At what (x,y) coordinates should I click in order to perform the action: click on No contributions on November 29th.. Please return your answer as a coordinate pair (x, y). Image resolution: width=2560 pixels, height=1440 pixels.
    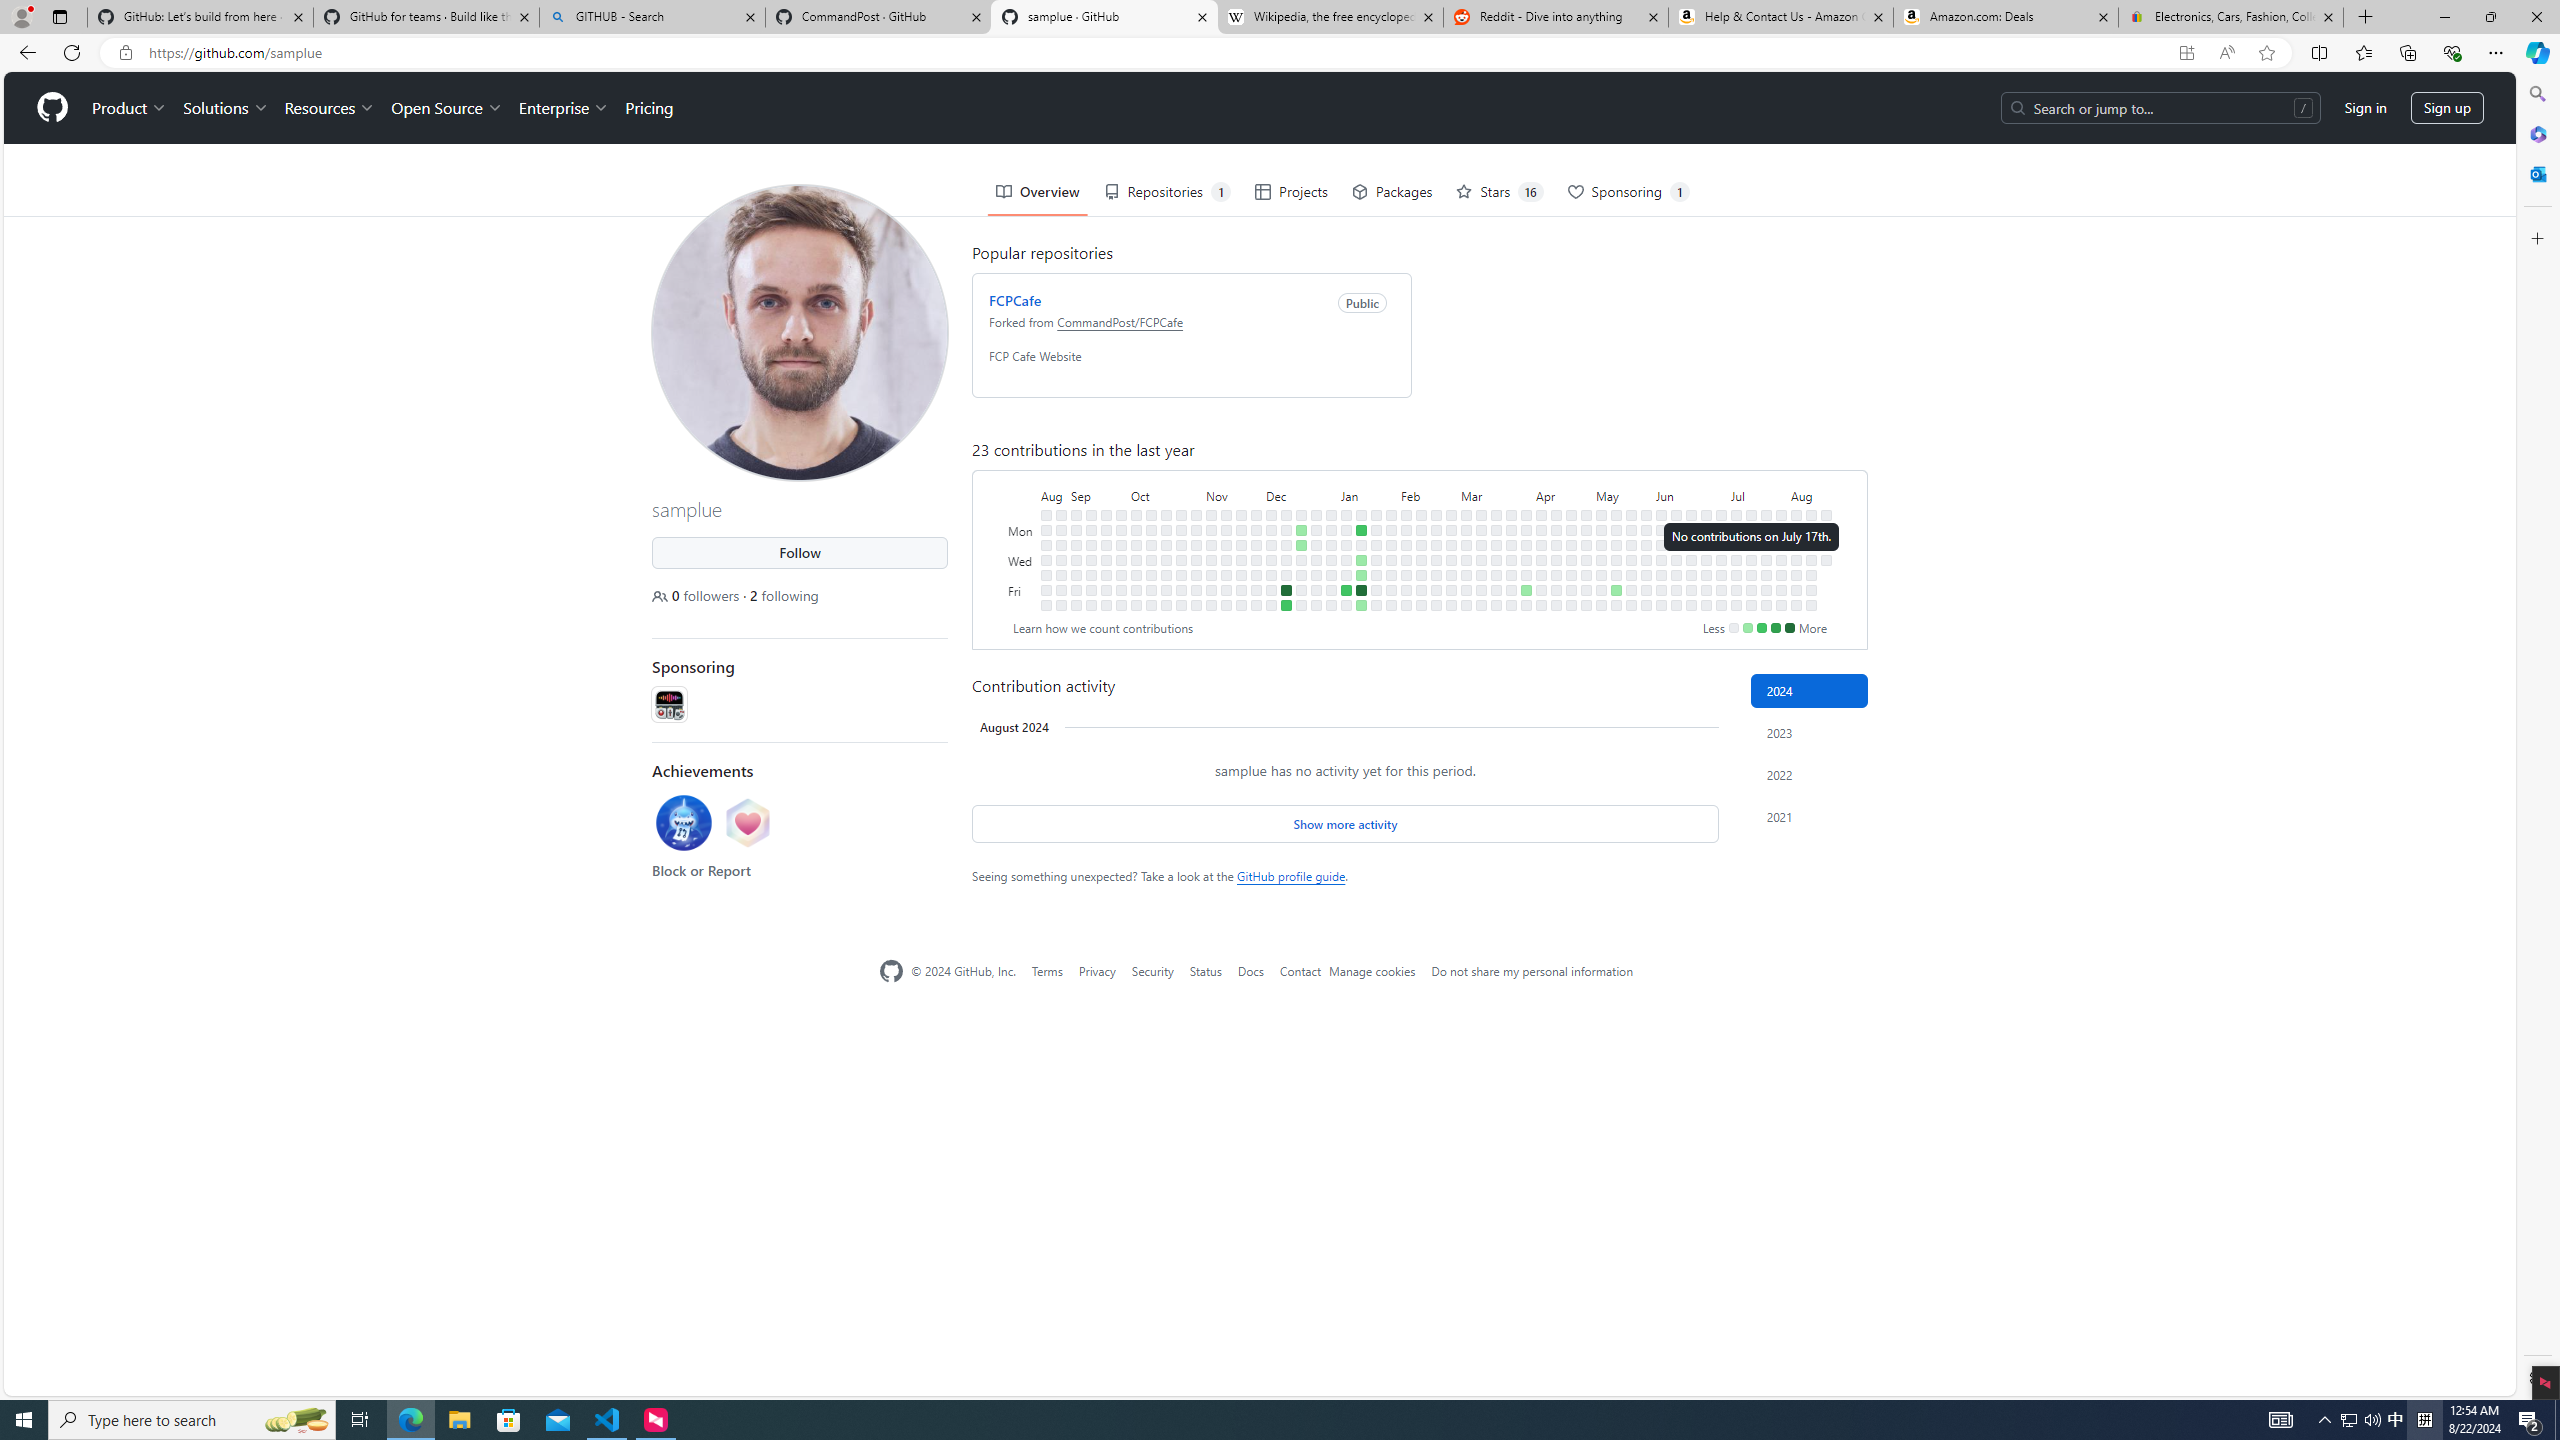
    Looking at the image, I should click on (1256, 560).